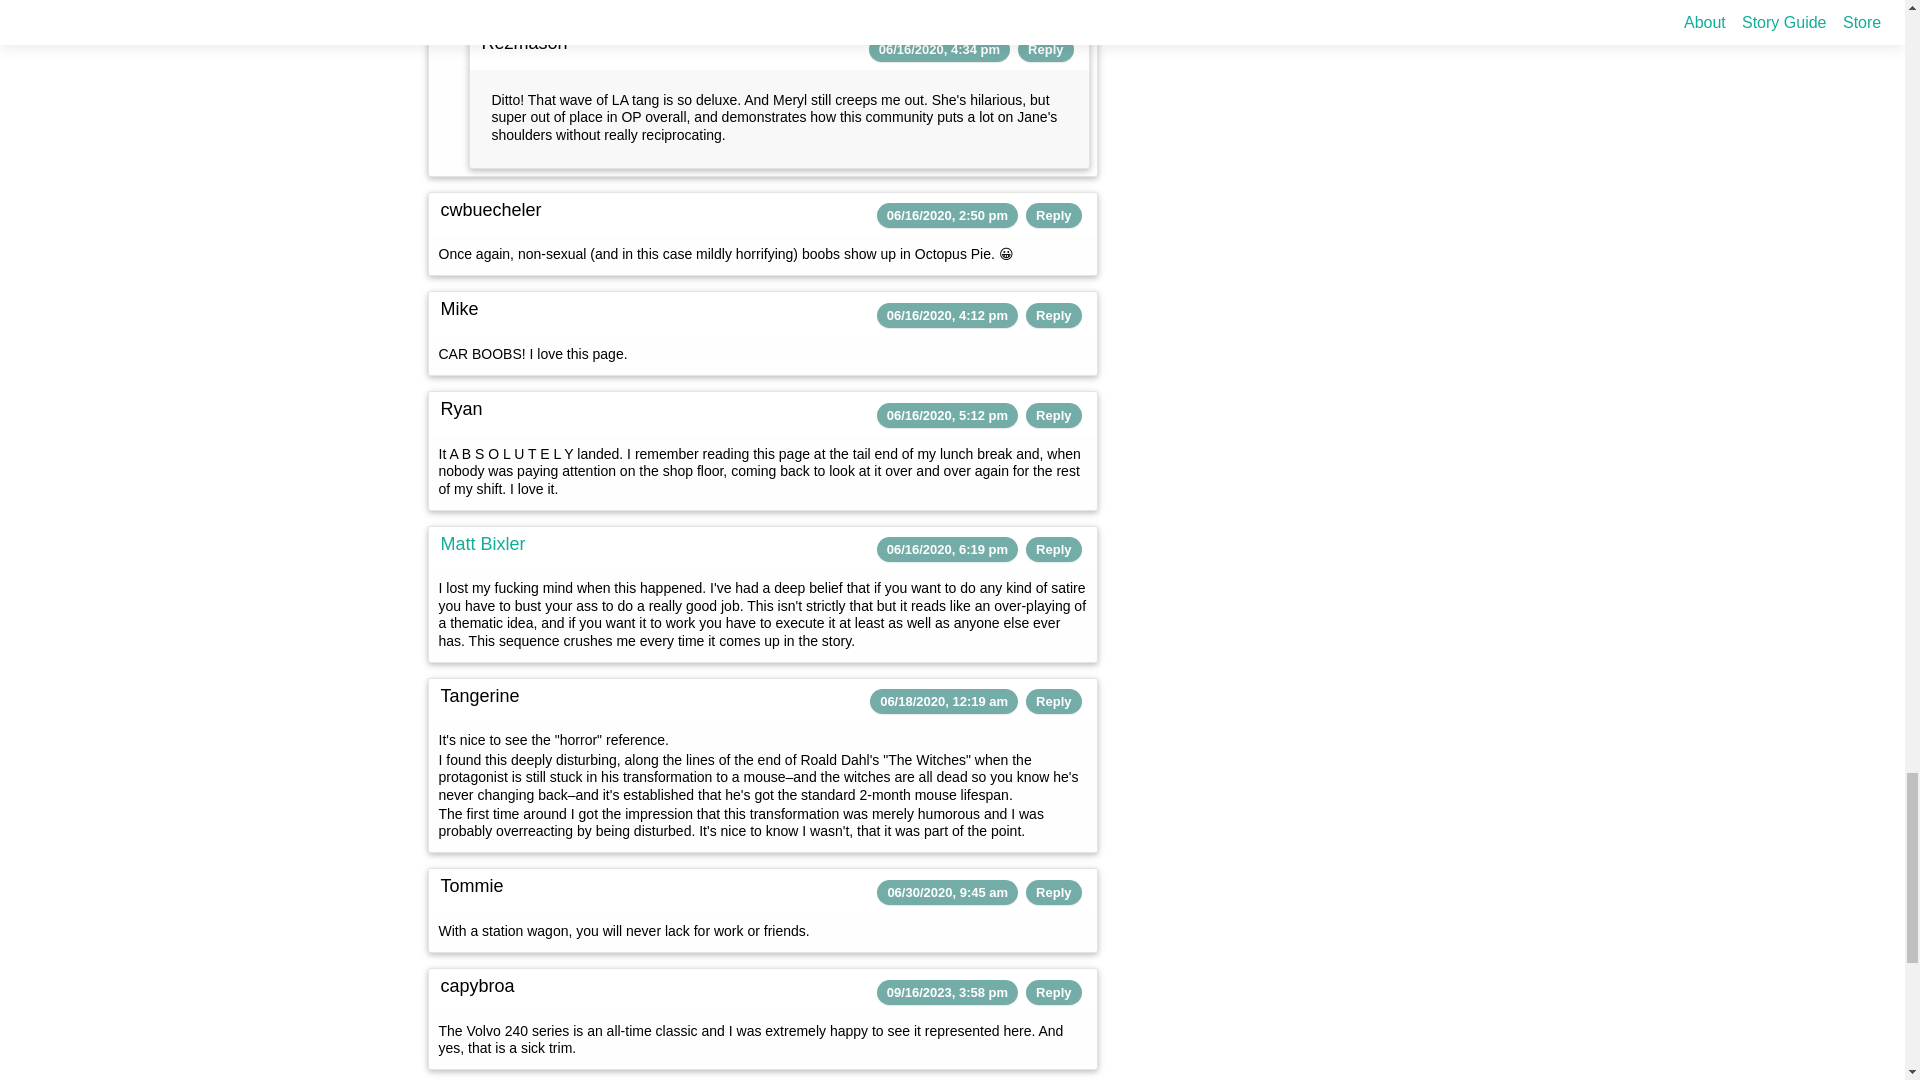  What do you see at coordinates (1054, 416) in the screenshot?
I see `Reply` at bounding box center [1054, 416].